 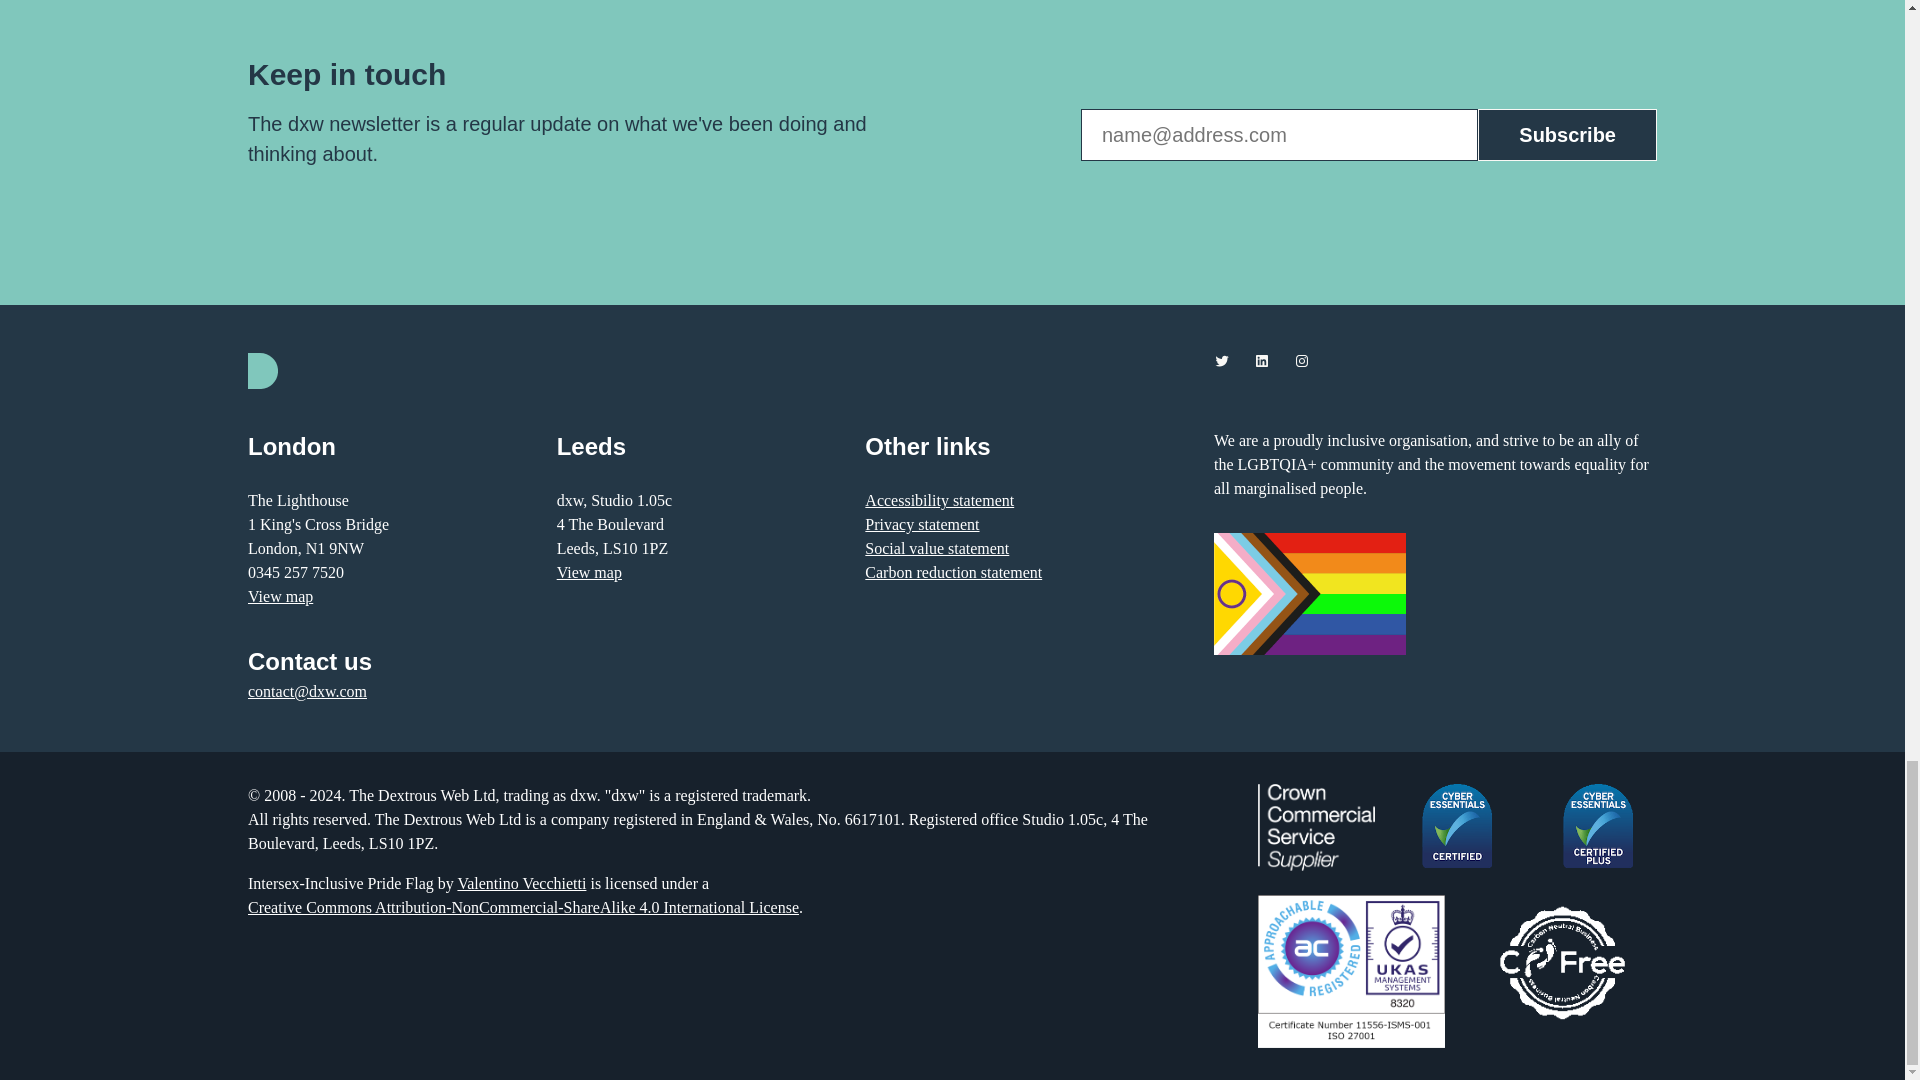 I want to click on Subscribe, so click(x=1567, y=134).